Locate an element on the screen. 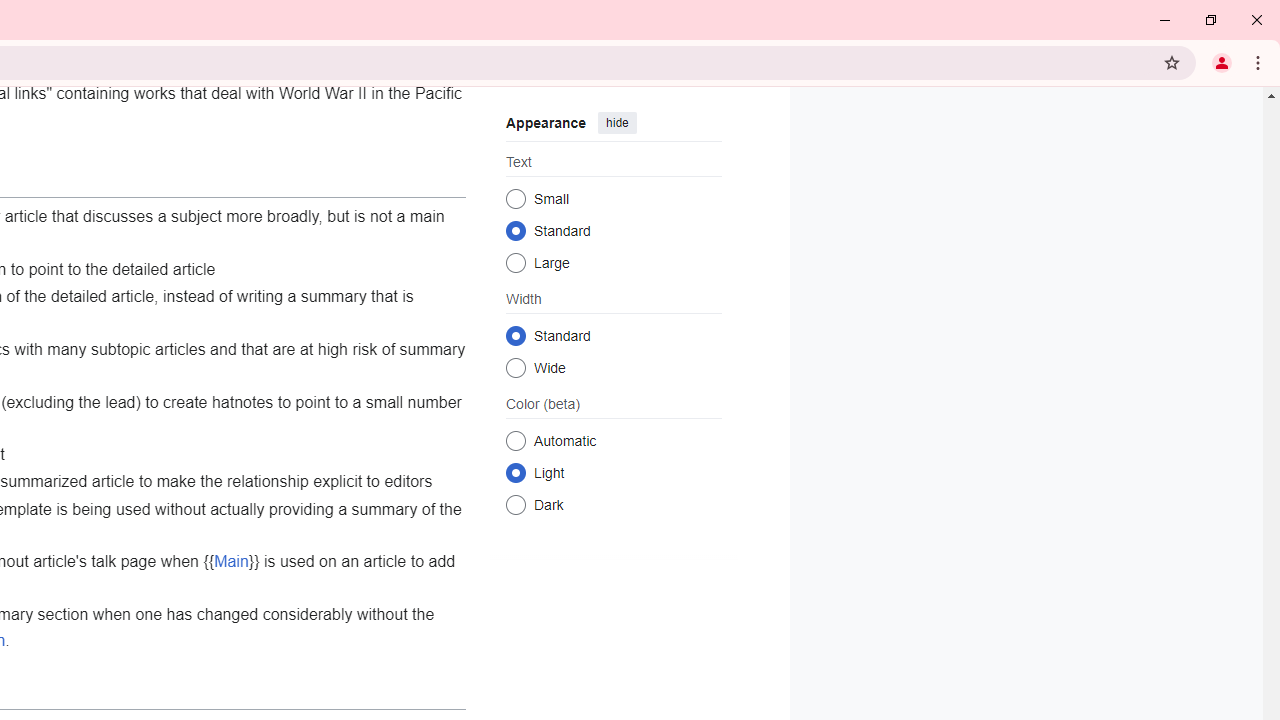 The image size is (1280, 720). Main is located at coordinates (231, 561).